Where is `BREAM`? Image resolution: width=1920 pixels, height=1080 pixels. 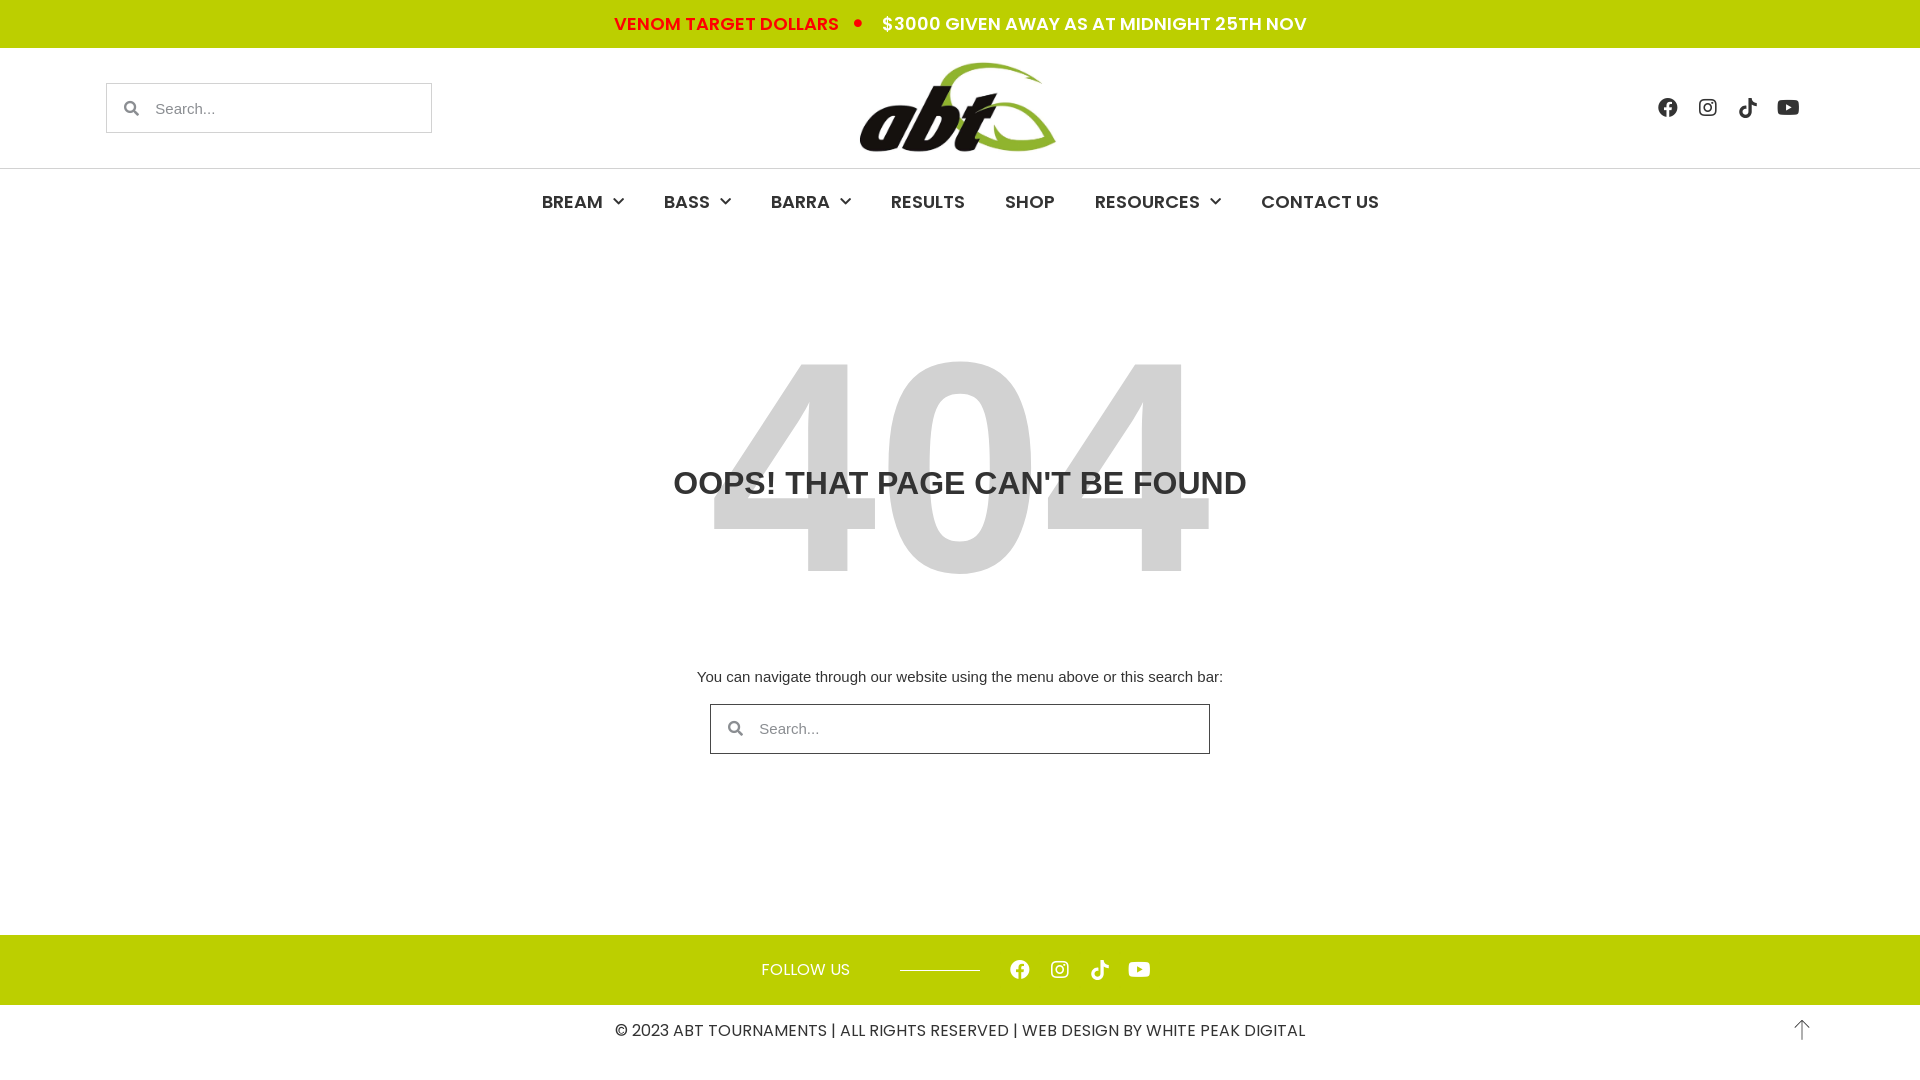 BREAM is located at coordinates (583, 202).